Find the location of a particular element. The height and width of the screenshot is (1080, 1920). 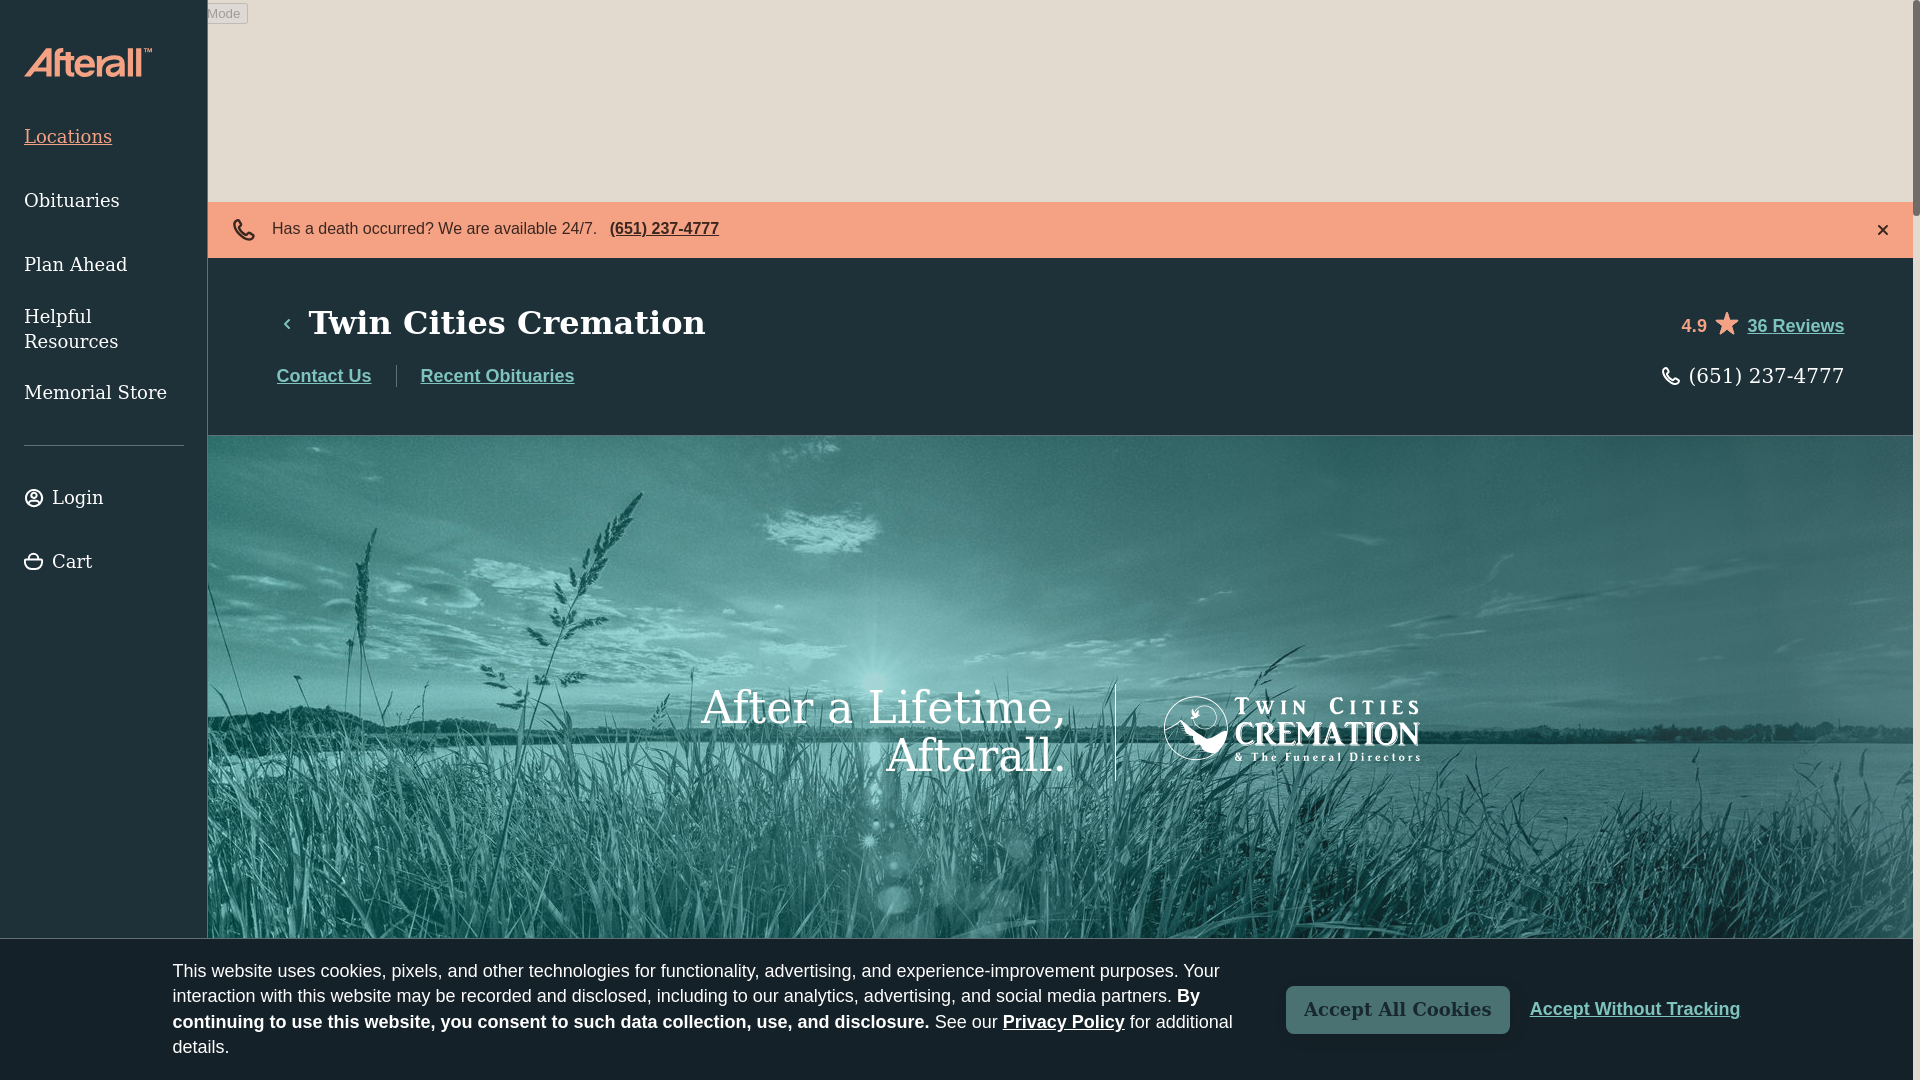

Locations is located at coordinates (104, 136).